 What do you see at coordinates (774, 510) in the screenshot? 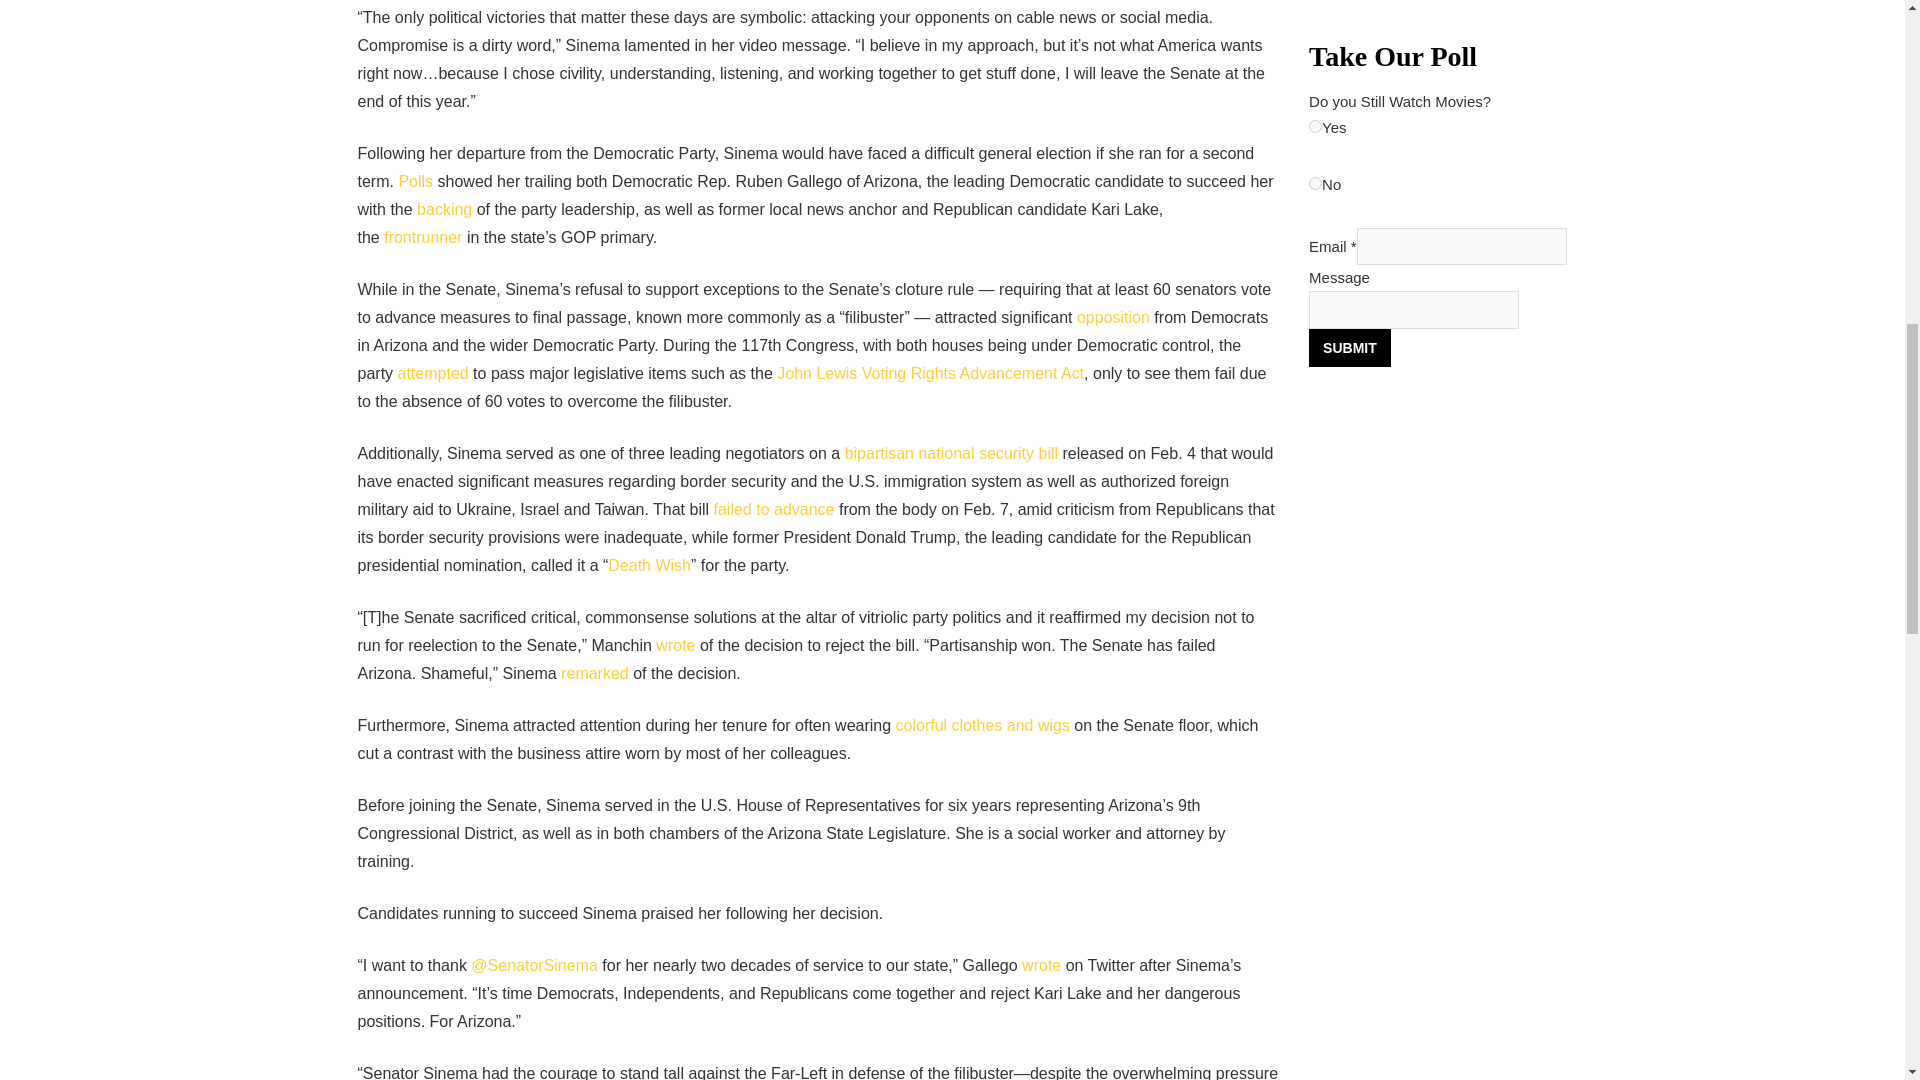
I see `failed to advance` at bounding box center [774, 510].